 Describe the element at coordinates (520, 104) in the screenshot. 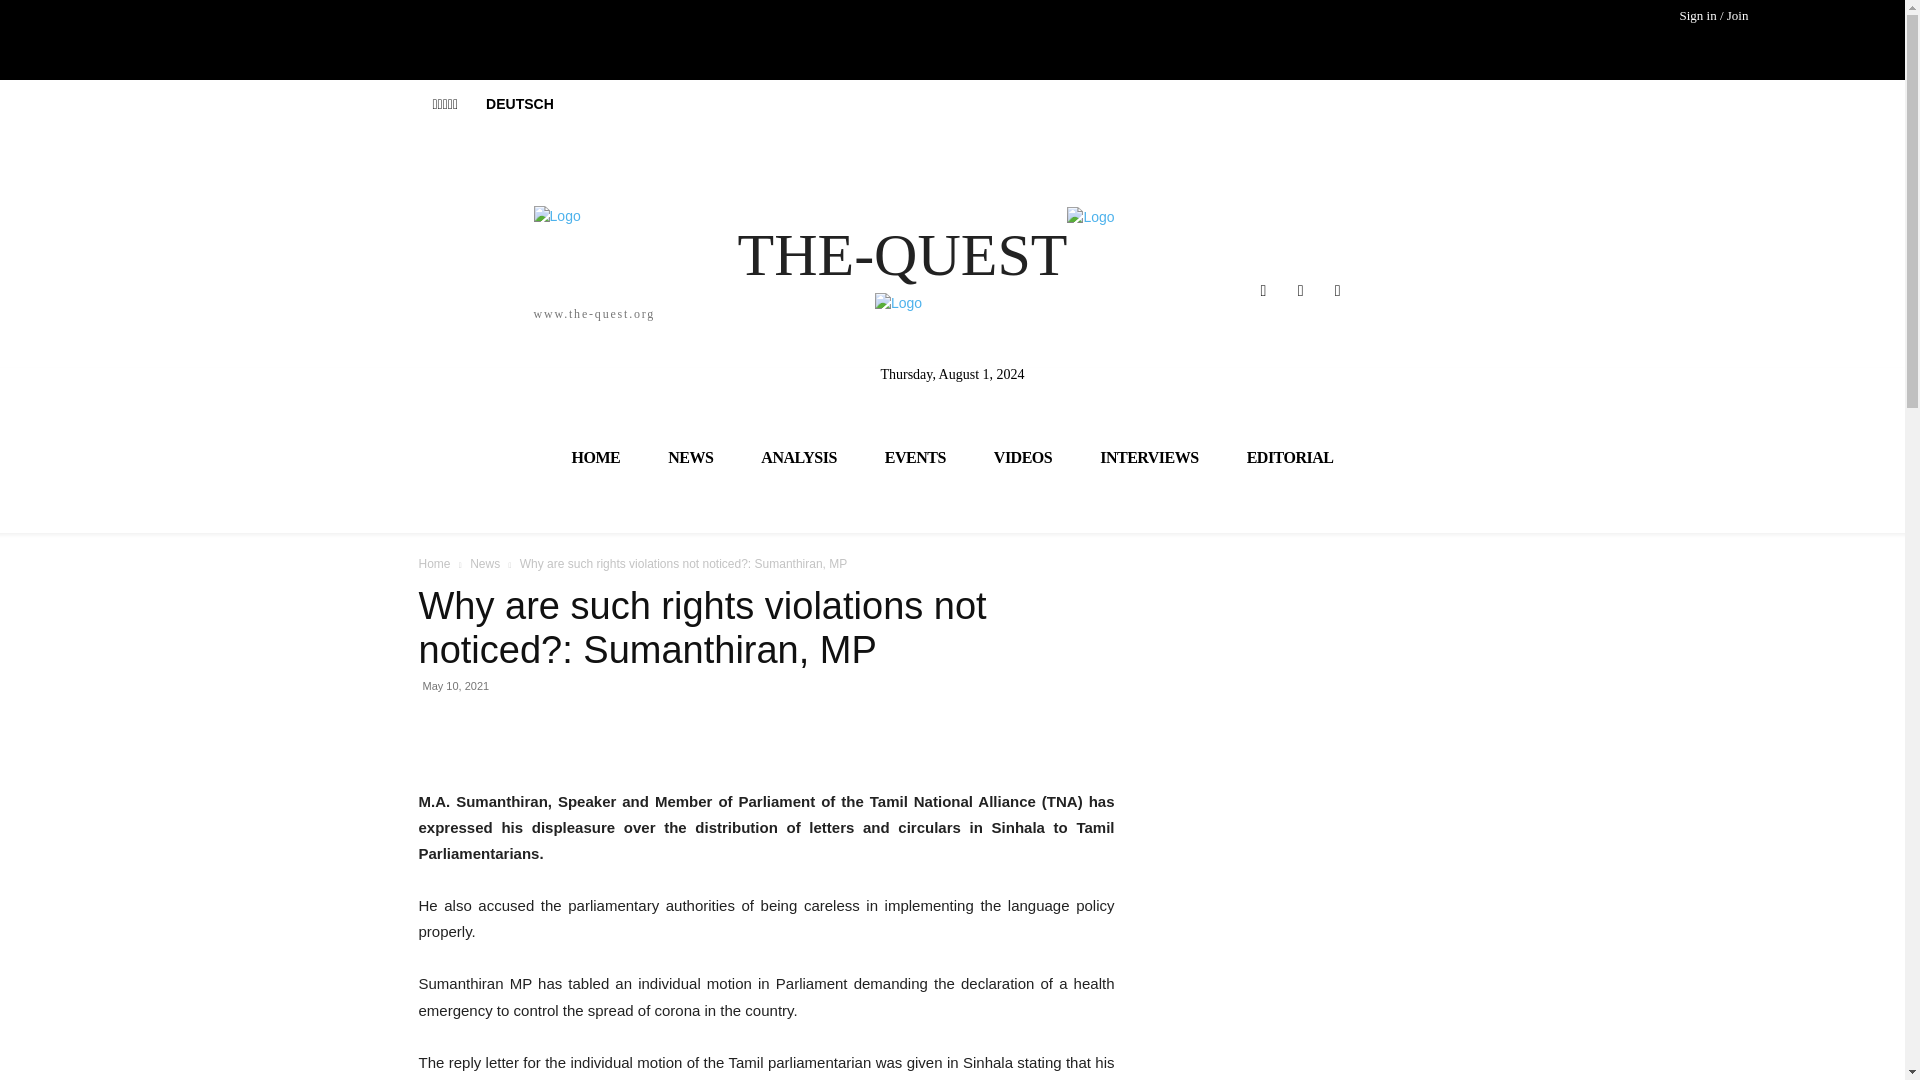

I see `DEUTSCH` at that location.